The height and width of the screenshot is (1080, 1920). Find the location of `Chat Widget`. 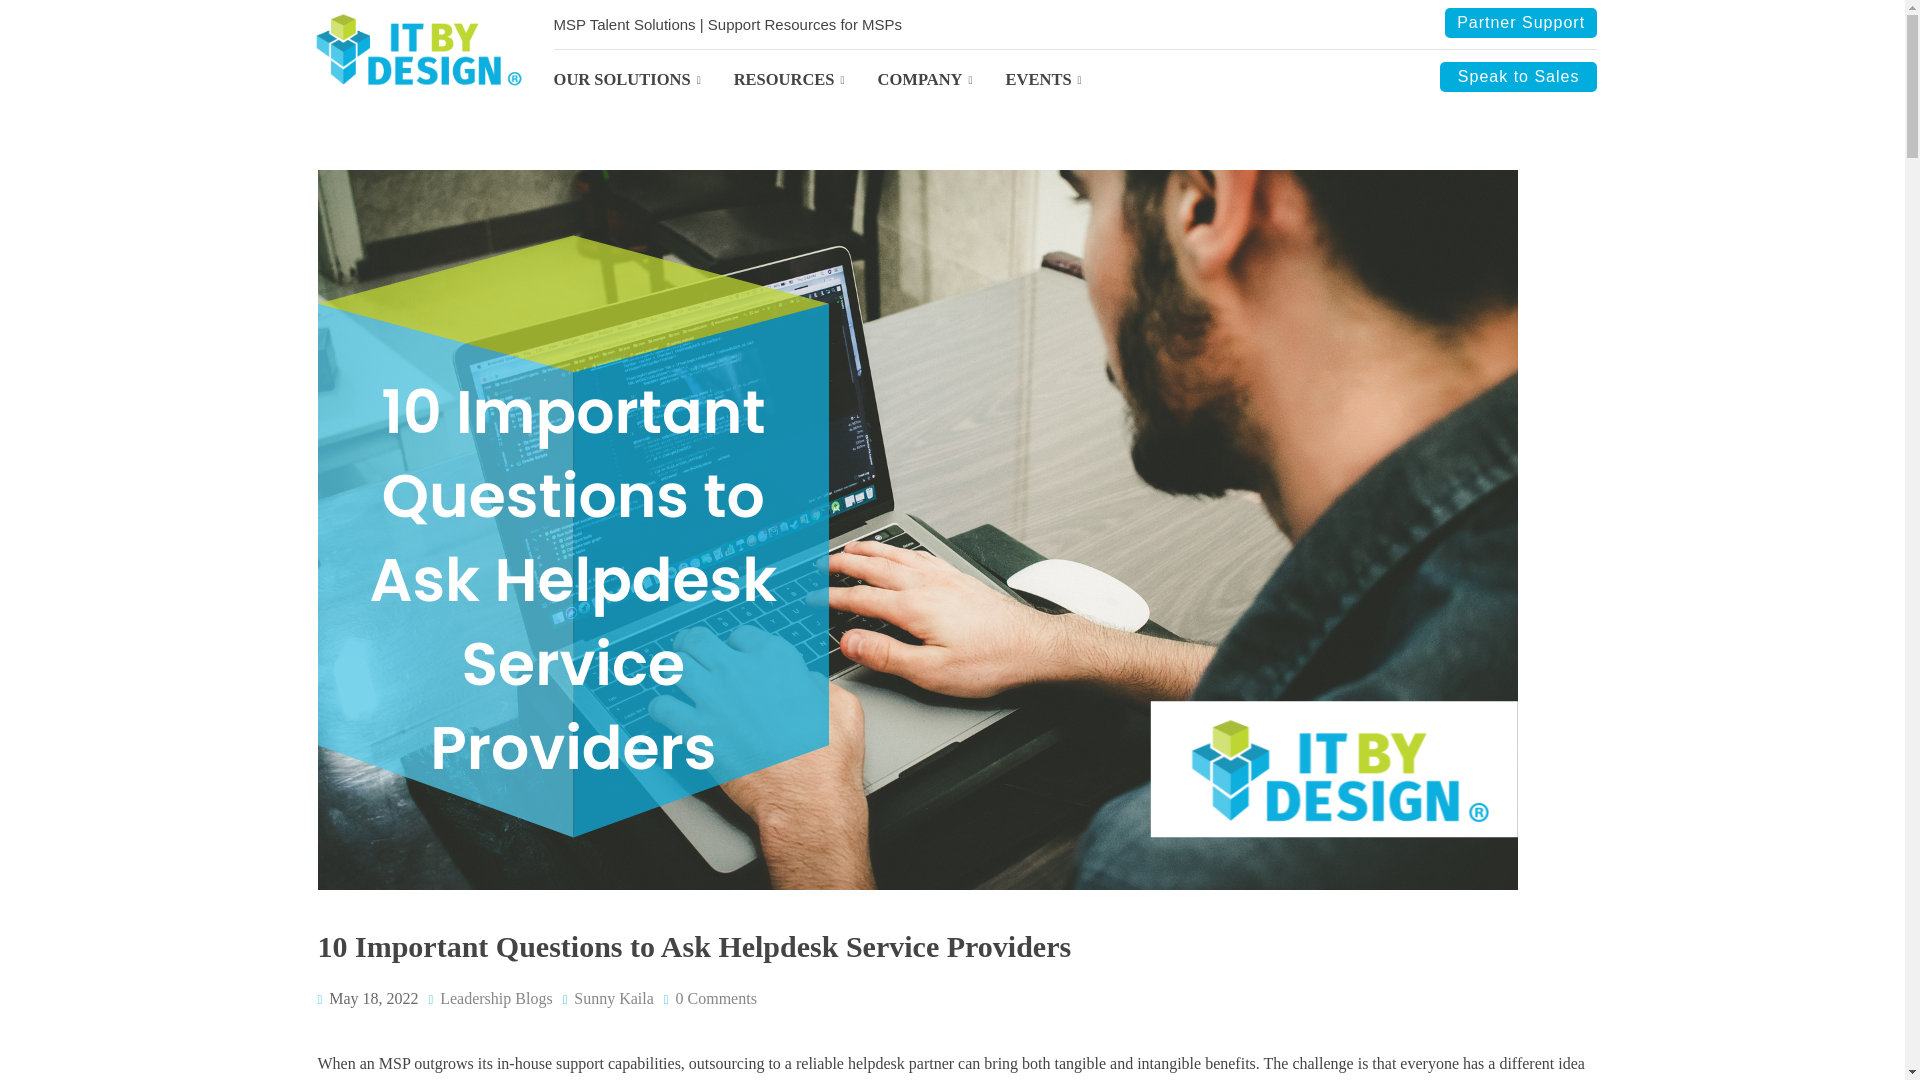

Chat Widget is located at coordinates (50, 1032).